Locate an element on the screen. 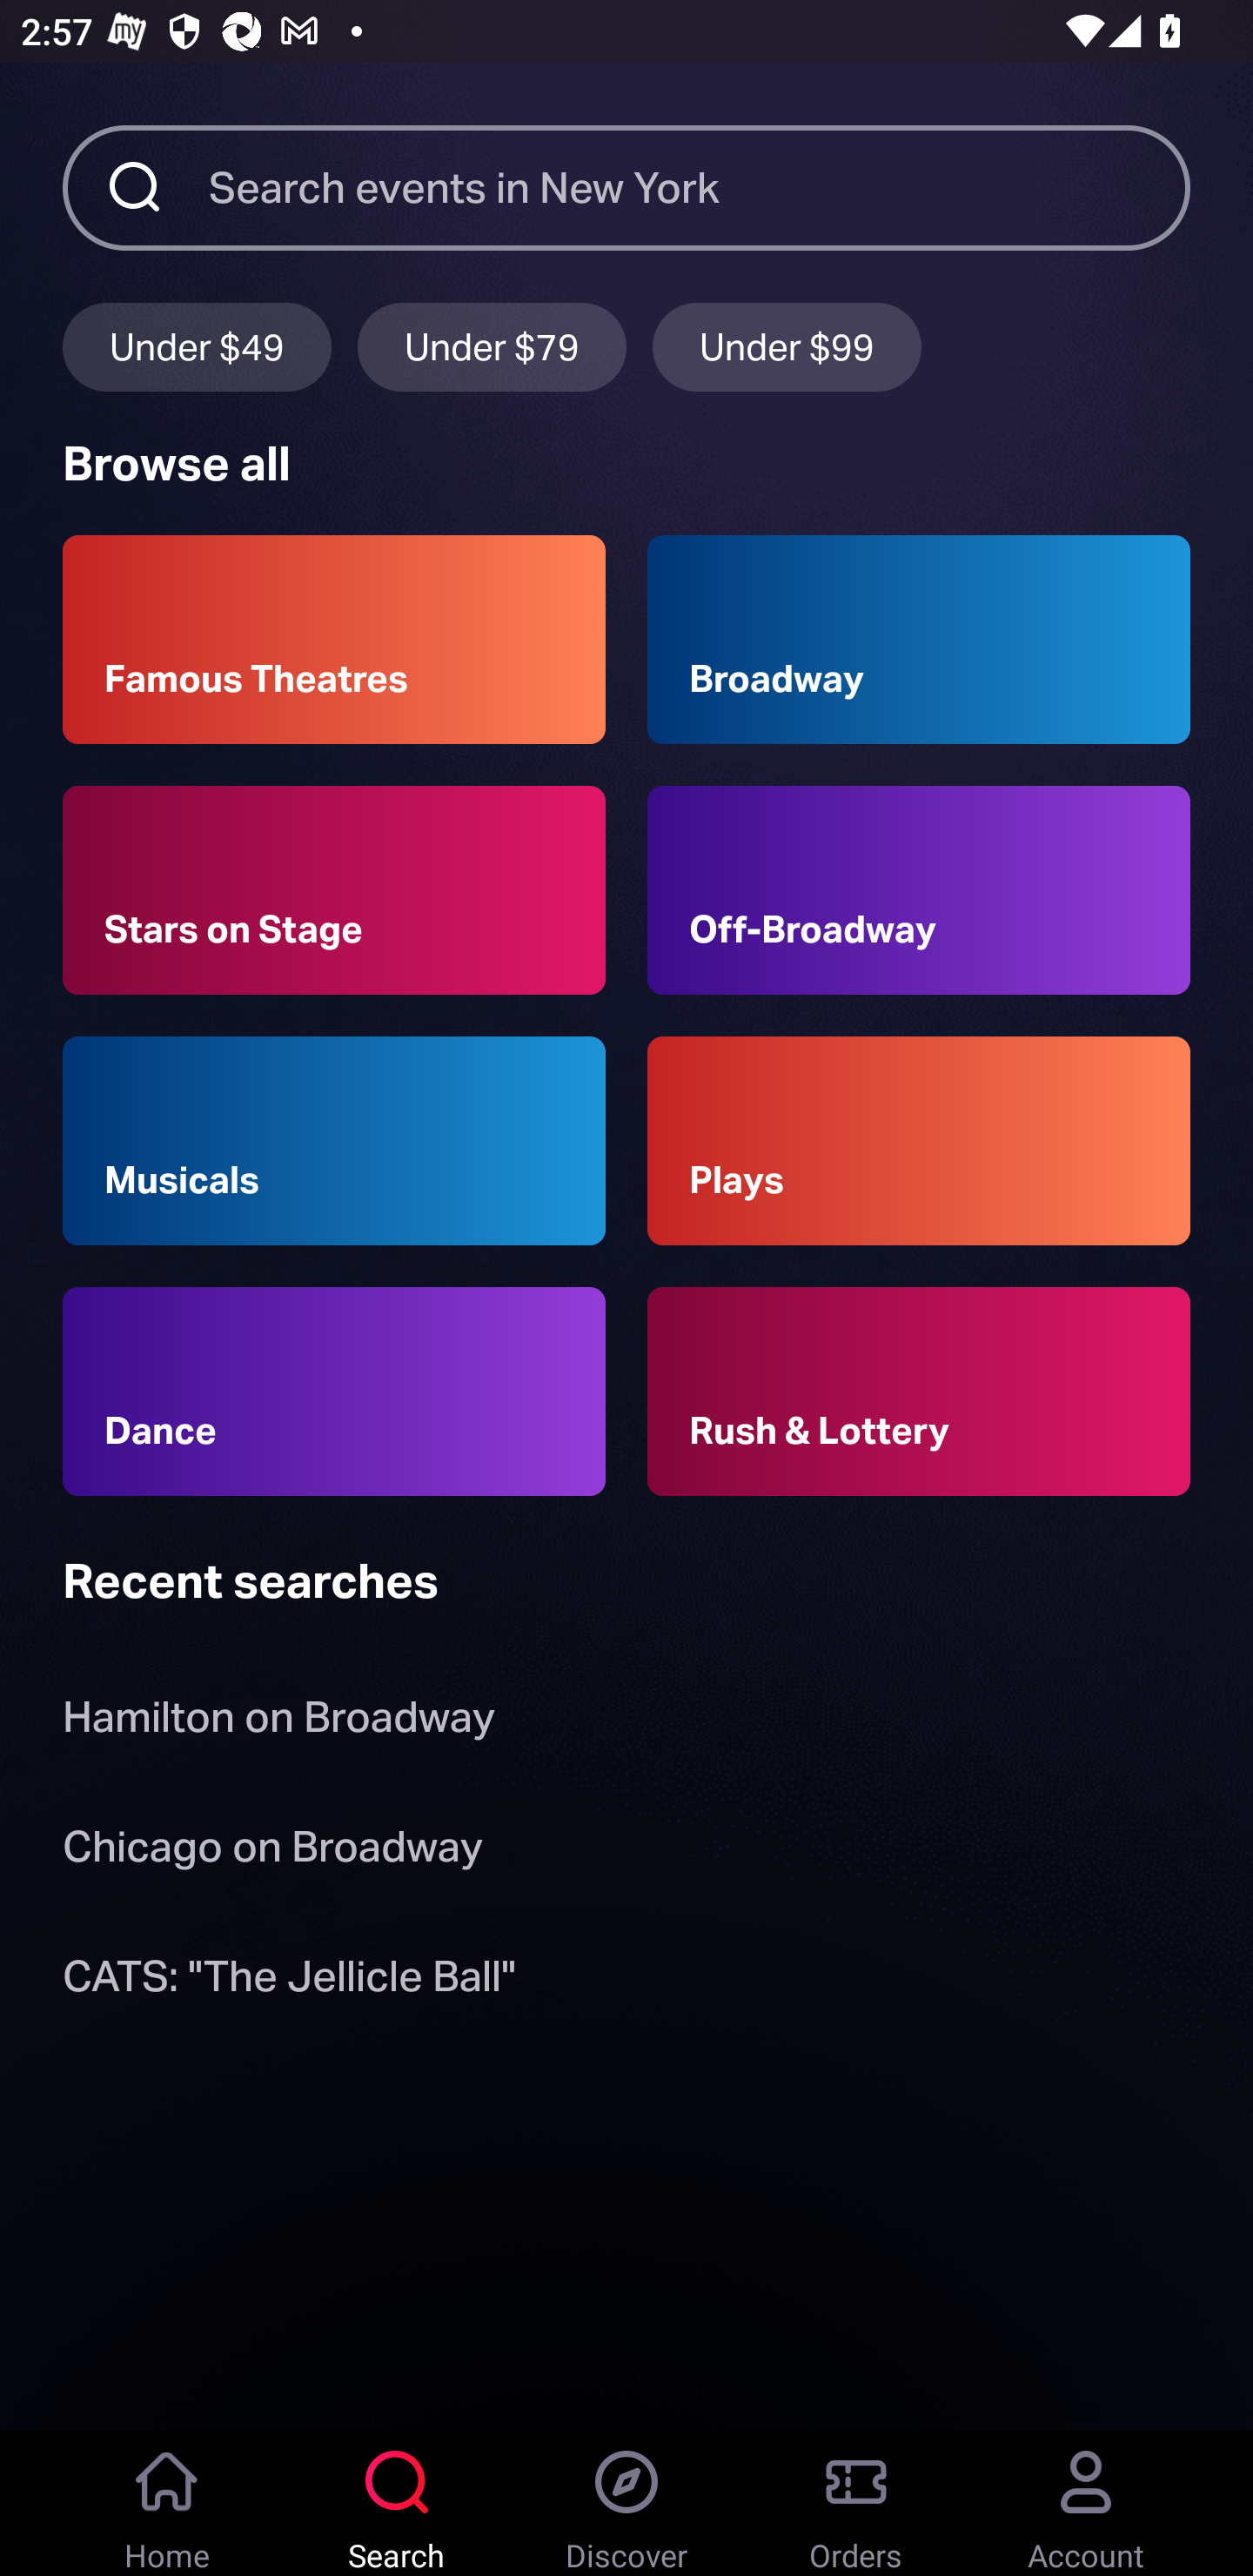 The image size is (1253, 2576). Under $99 is located at coordinates (787, 347).